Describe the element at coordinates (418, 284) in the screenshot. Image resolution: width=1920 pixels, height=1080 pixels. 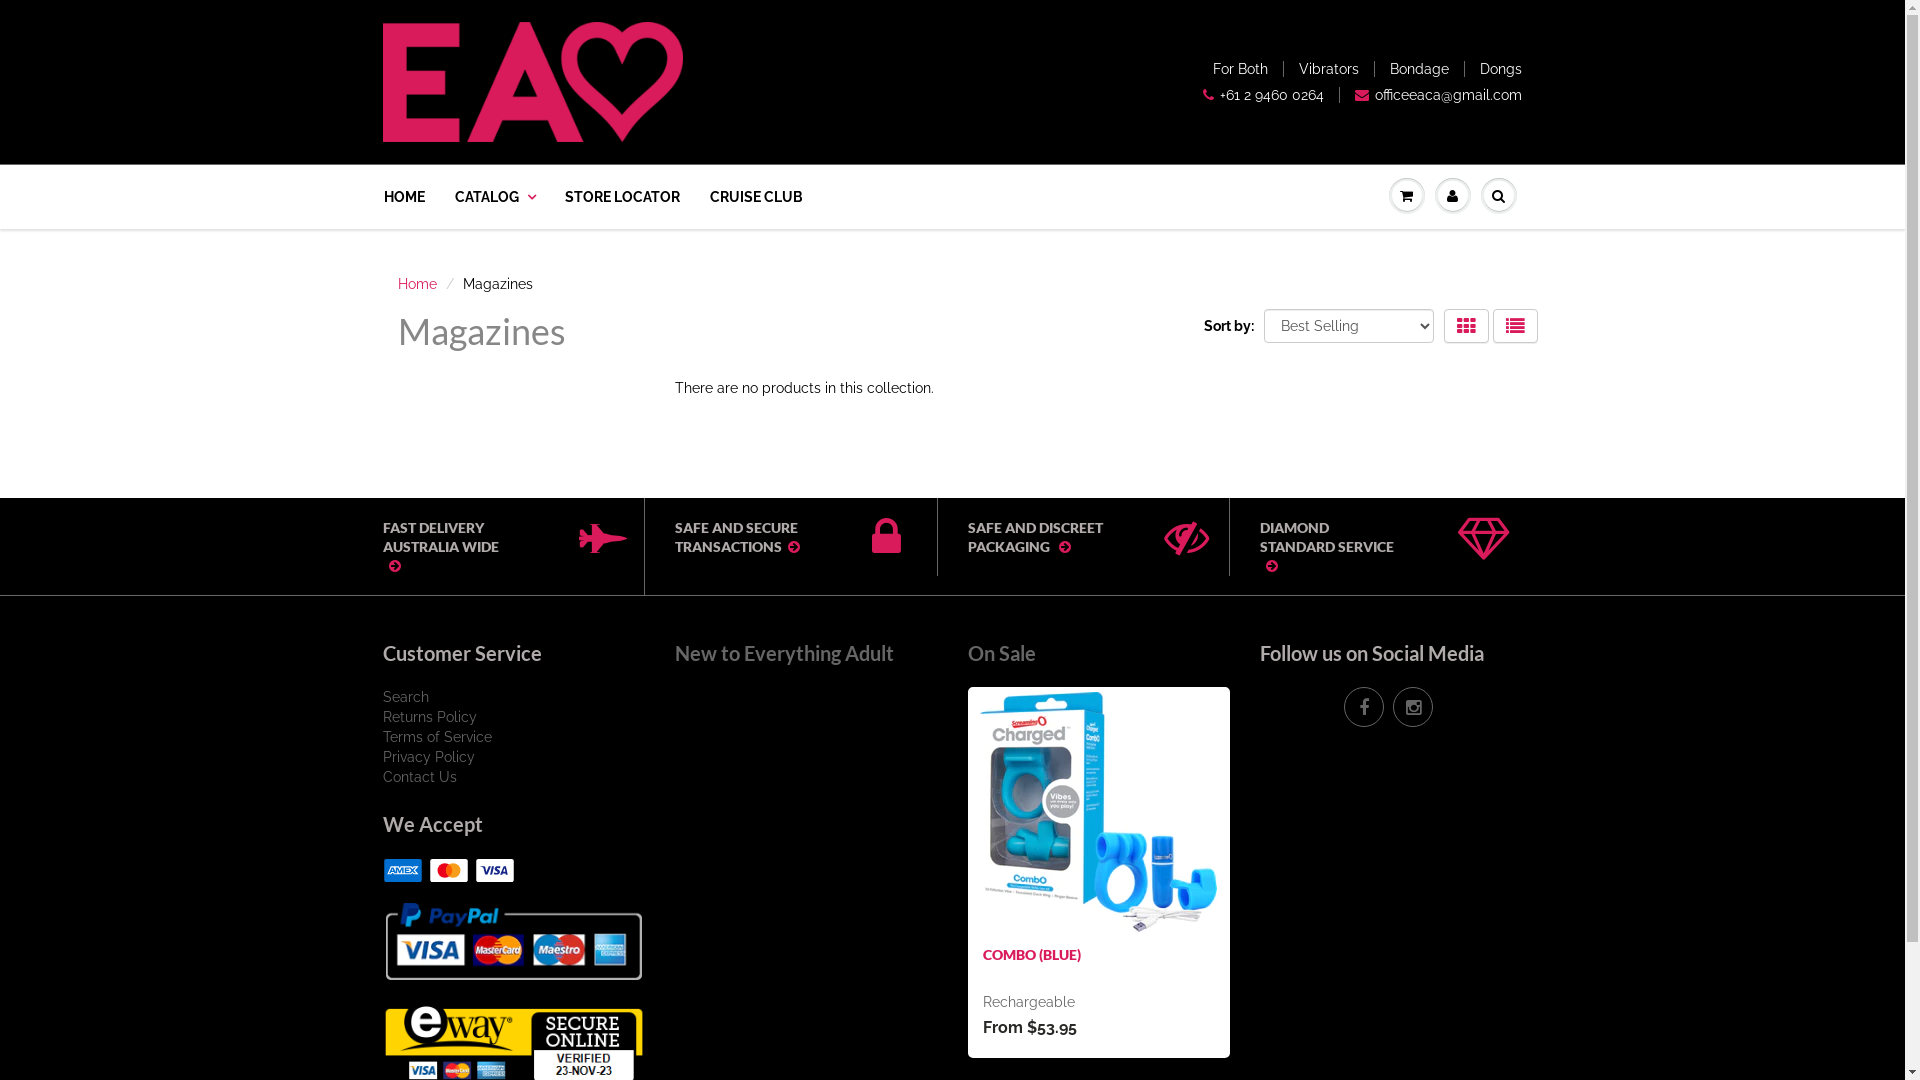
I see `Home` at that location.